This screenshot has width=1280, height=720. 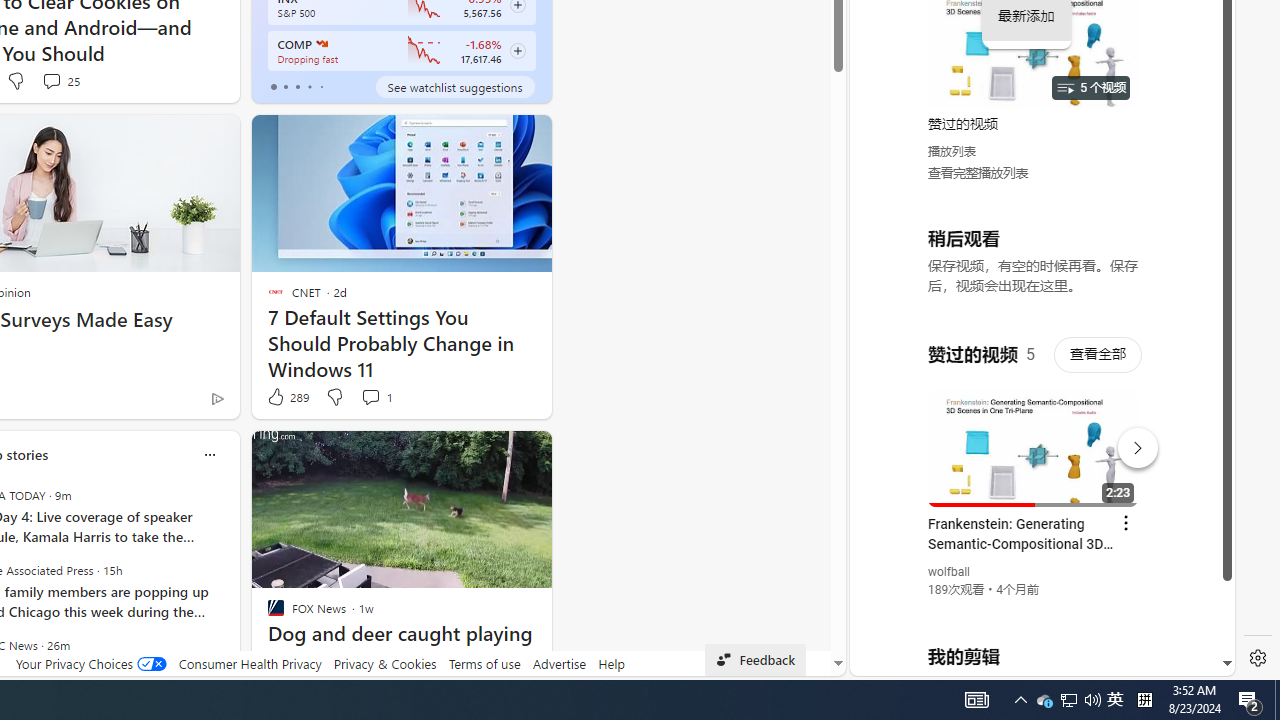 What do you see at coordinates (950, 572) in the screenshot?
I see `wolfball` at bounding box center [950, 572].